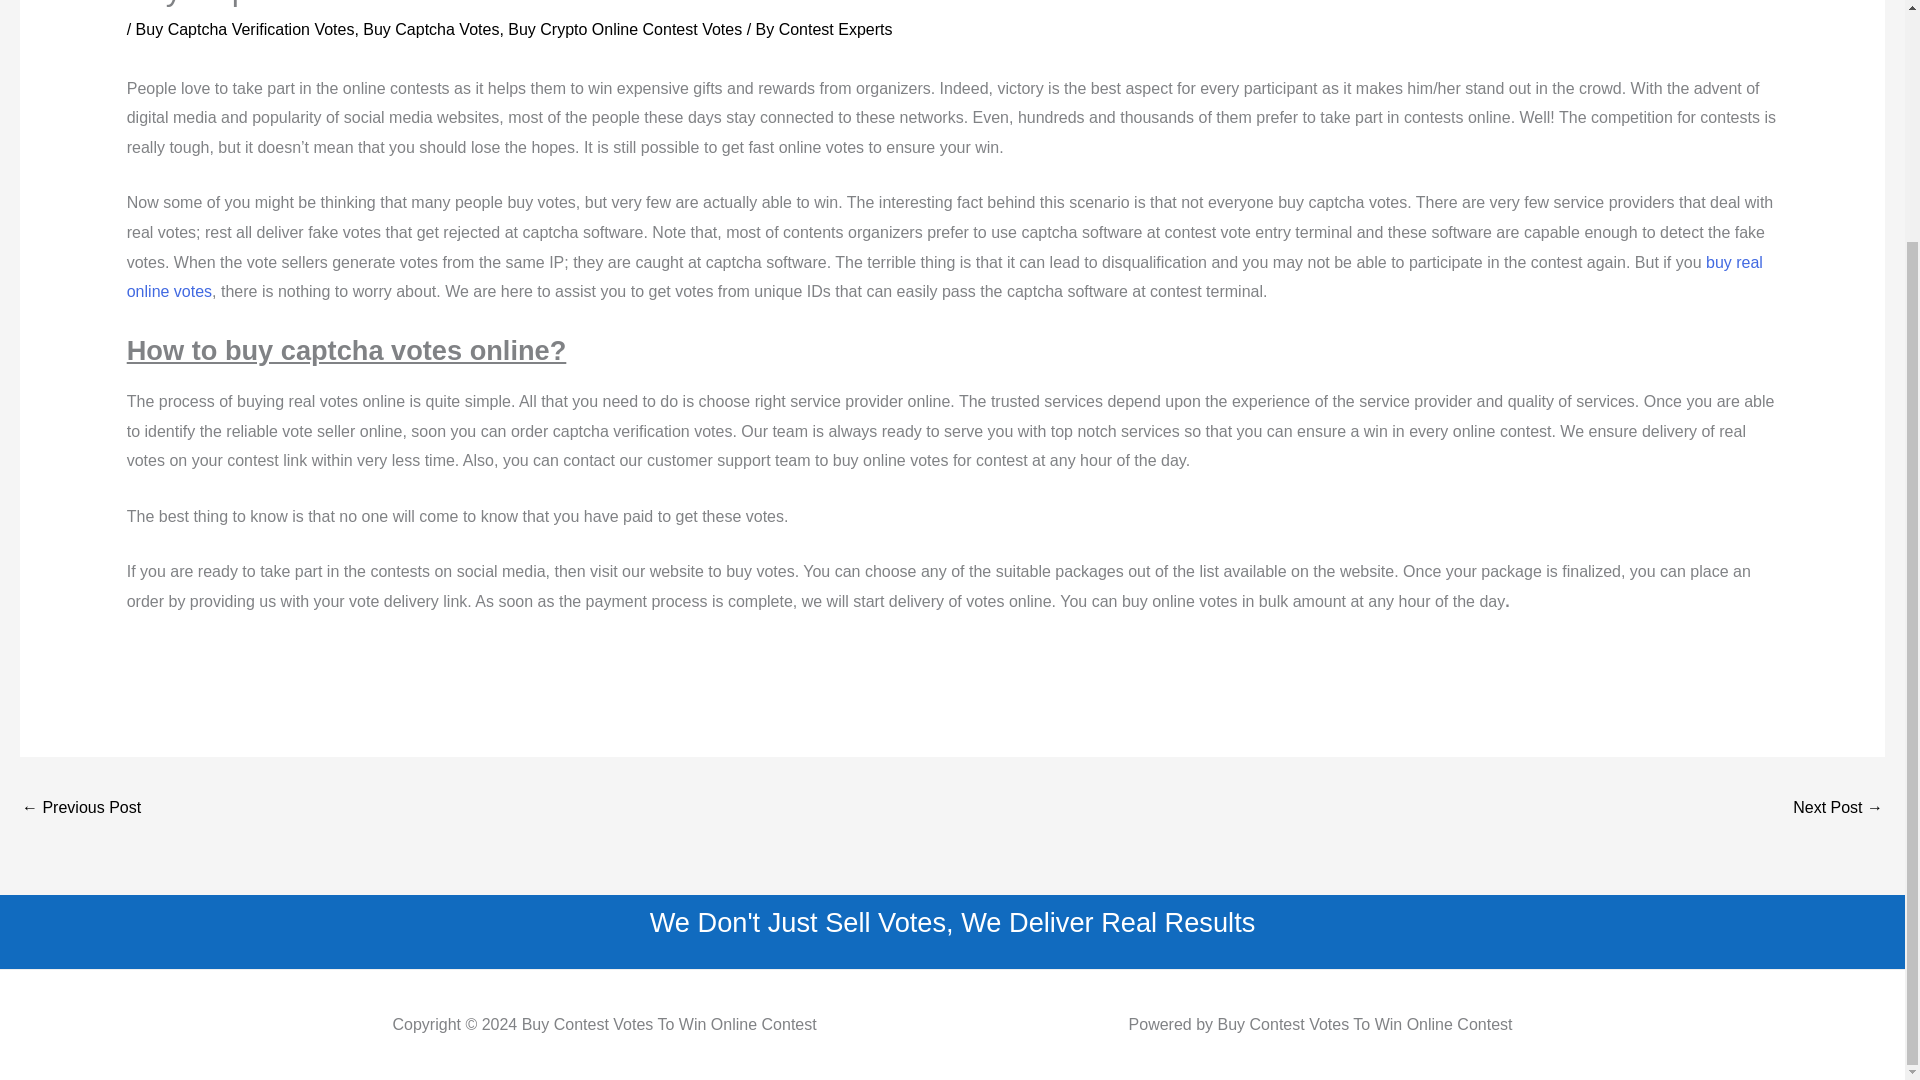  Describe the element at coordinates (944, 277) in the screenshot. I see `buy real online votes` at that location.